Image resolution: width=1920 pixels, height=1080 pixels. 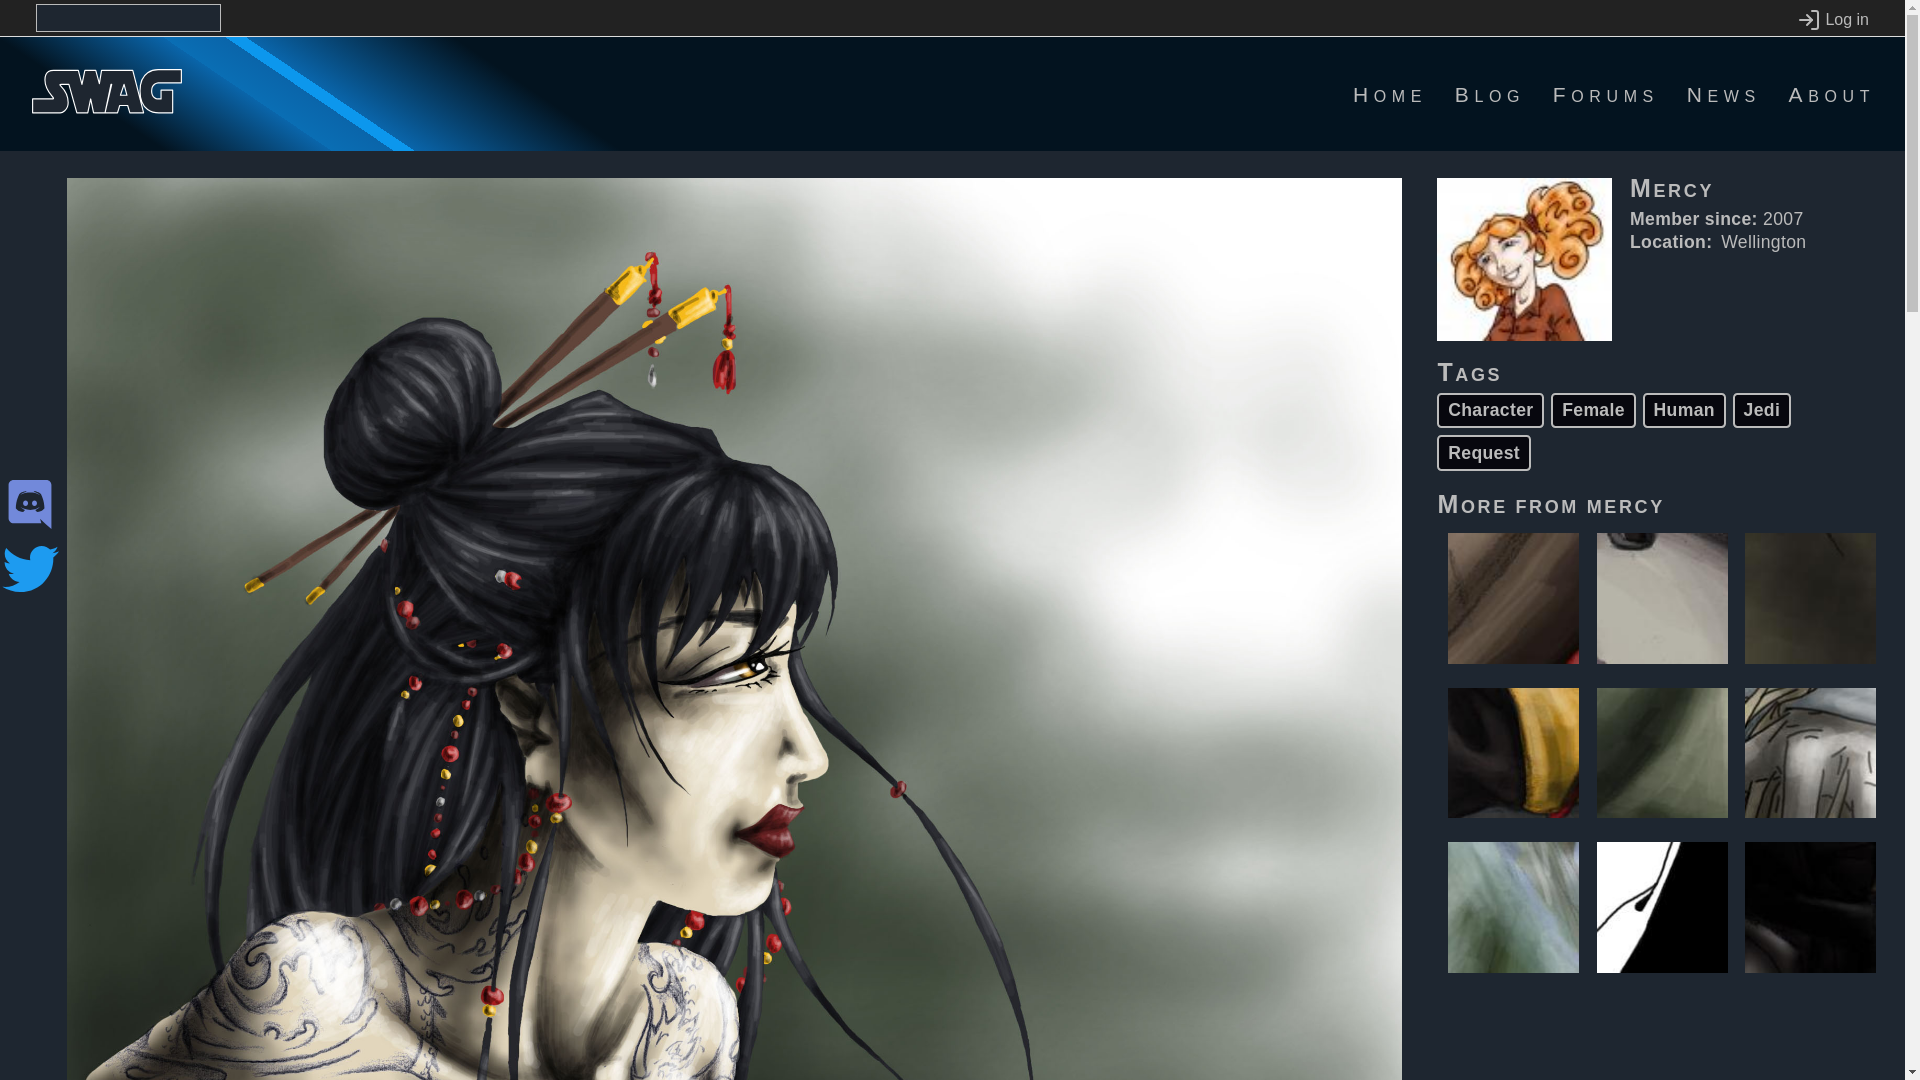 What do you see at coordinates (1390, 94) in the screenshot?
I see `Home` at bounding box center [1390, 94].